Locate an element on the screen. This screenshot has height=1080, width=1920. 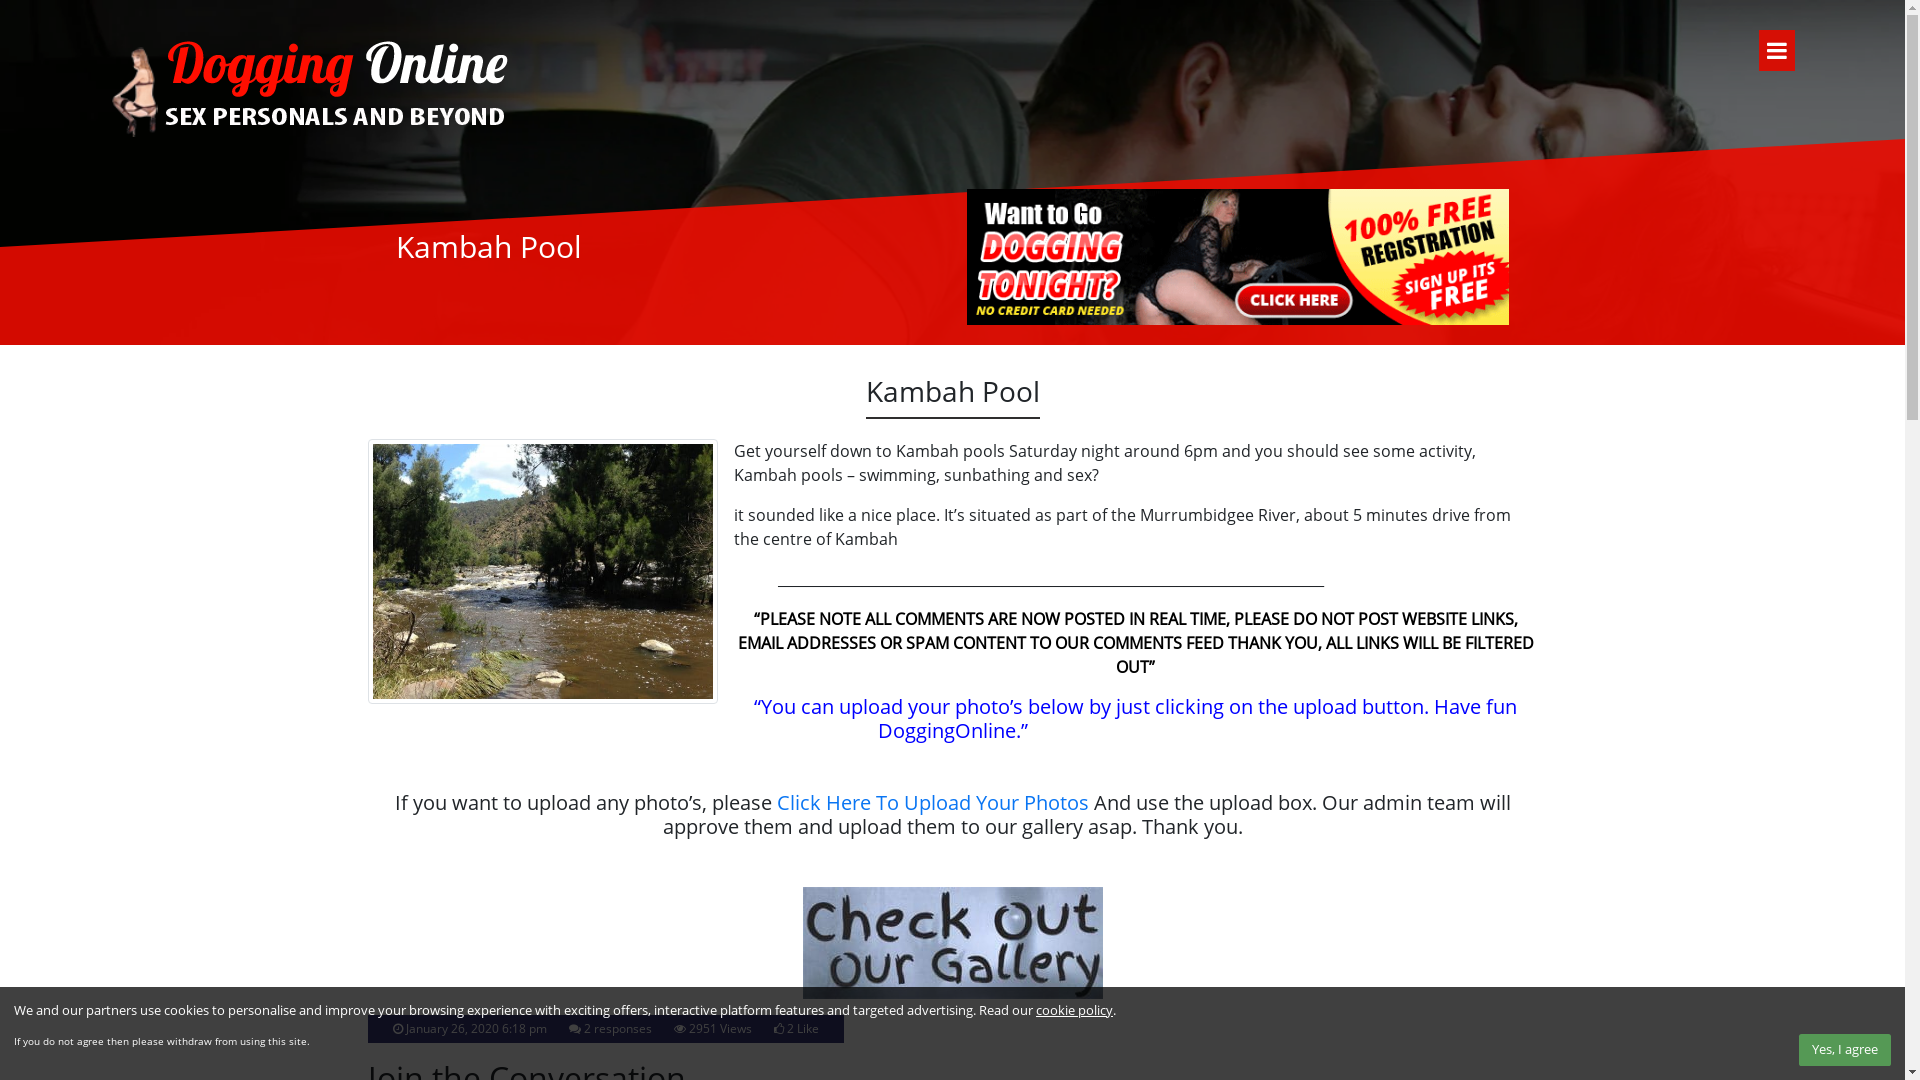
Yes, I agree is located at coordinates (1845, 1050).